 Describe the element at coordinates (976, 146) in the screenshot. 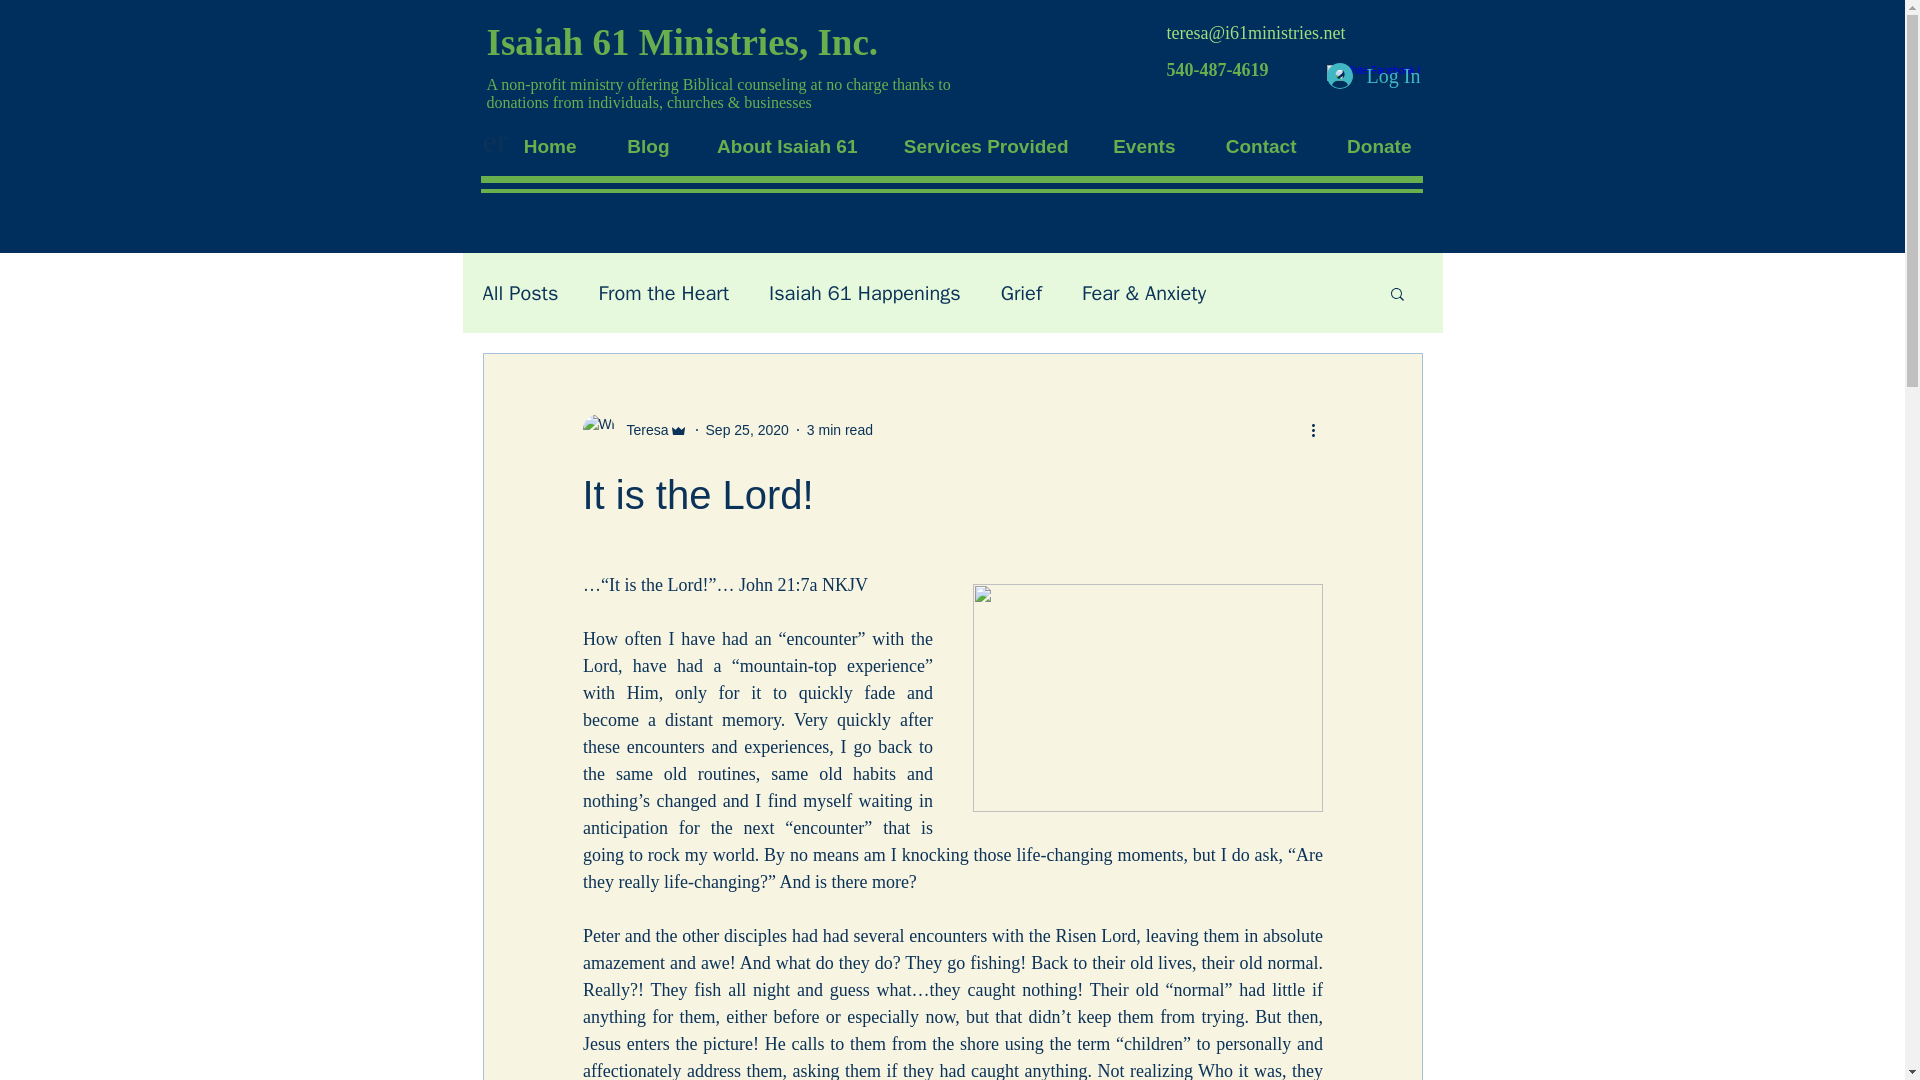

I see `Services Provided` at that location.